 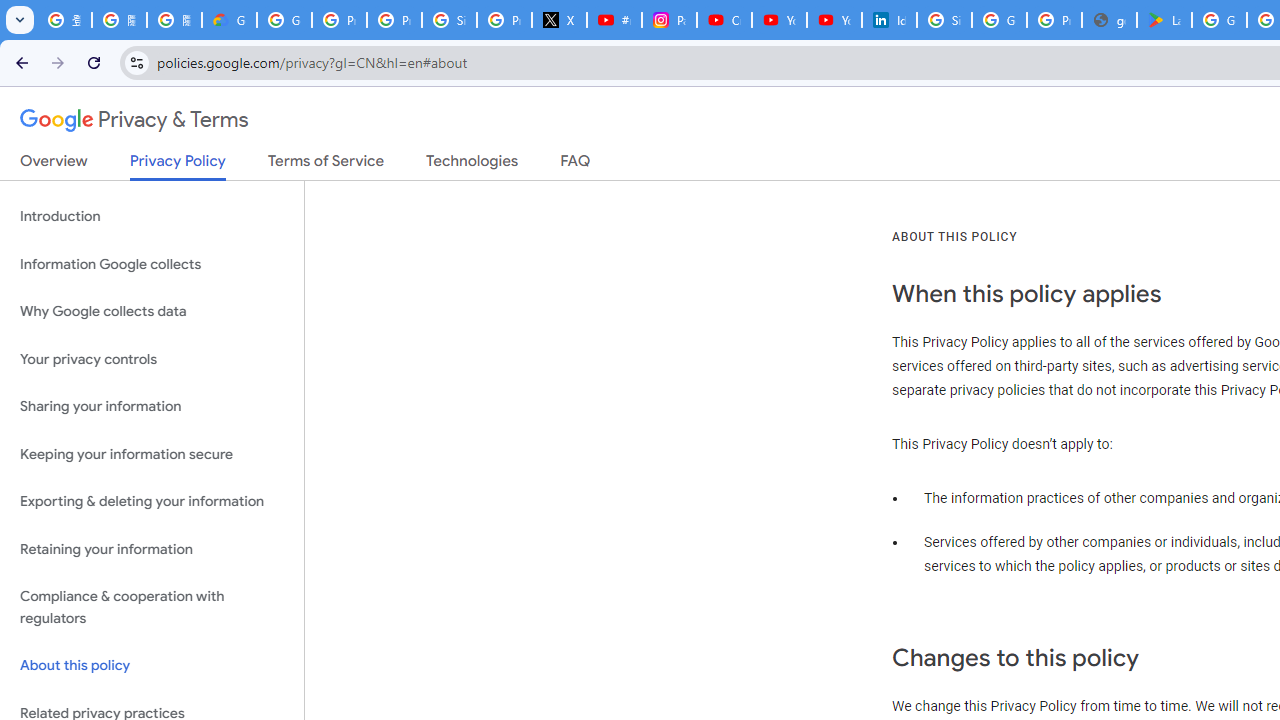 What do you see at coordinates (152, 312) in the screenshot?
I see `Why Google collects data` at bounding box center [152, 312].